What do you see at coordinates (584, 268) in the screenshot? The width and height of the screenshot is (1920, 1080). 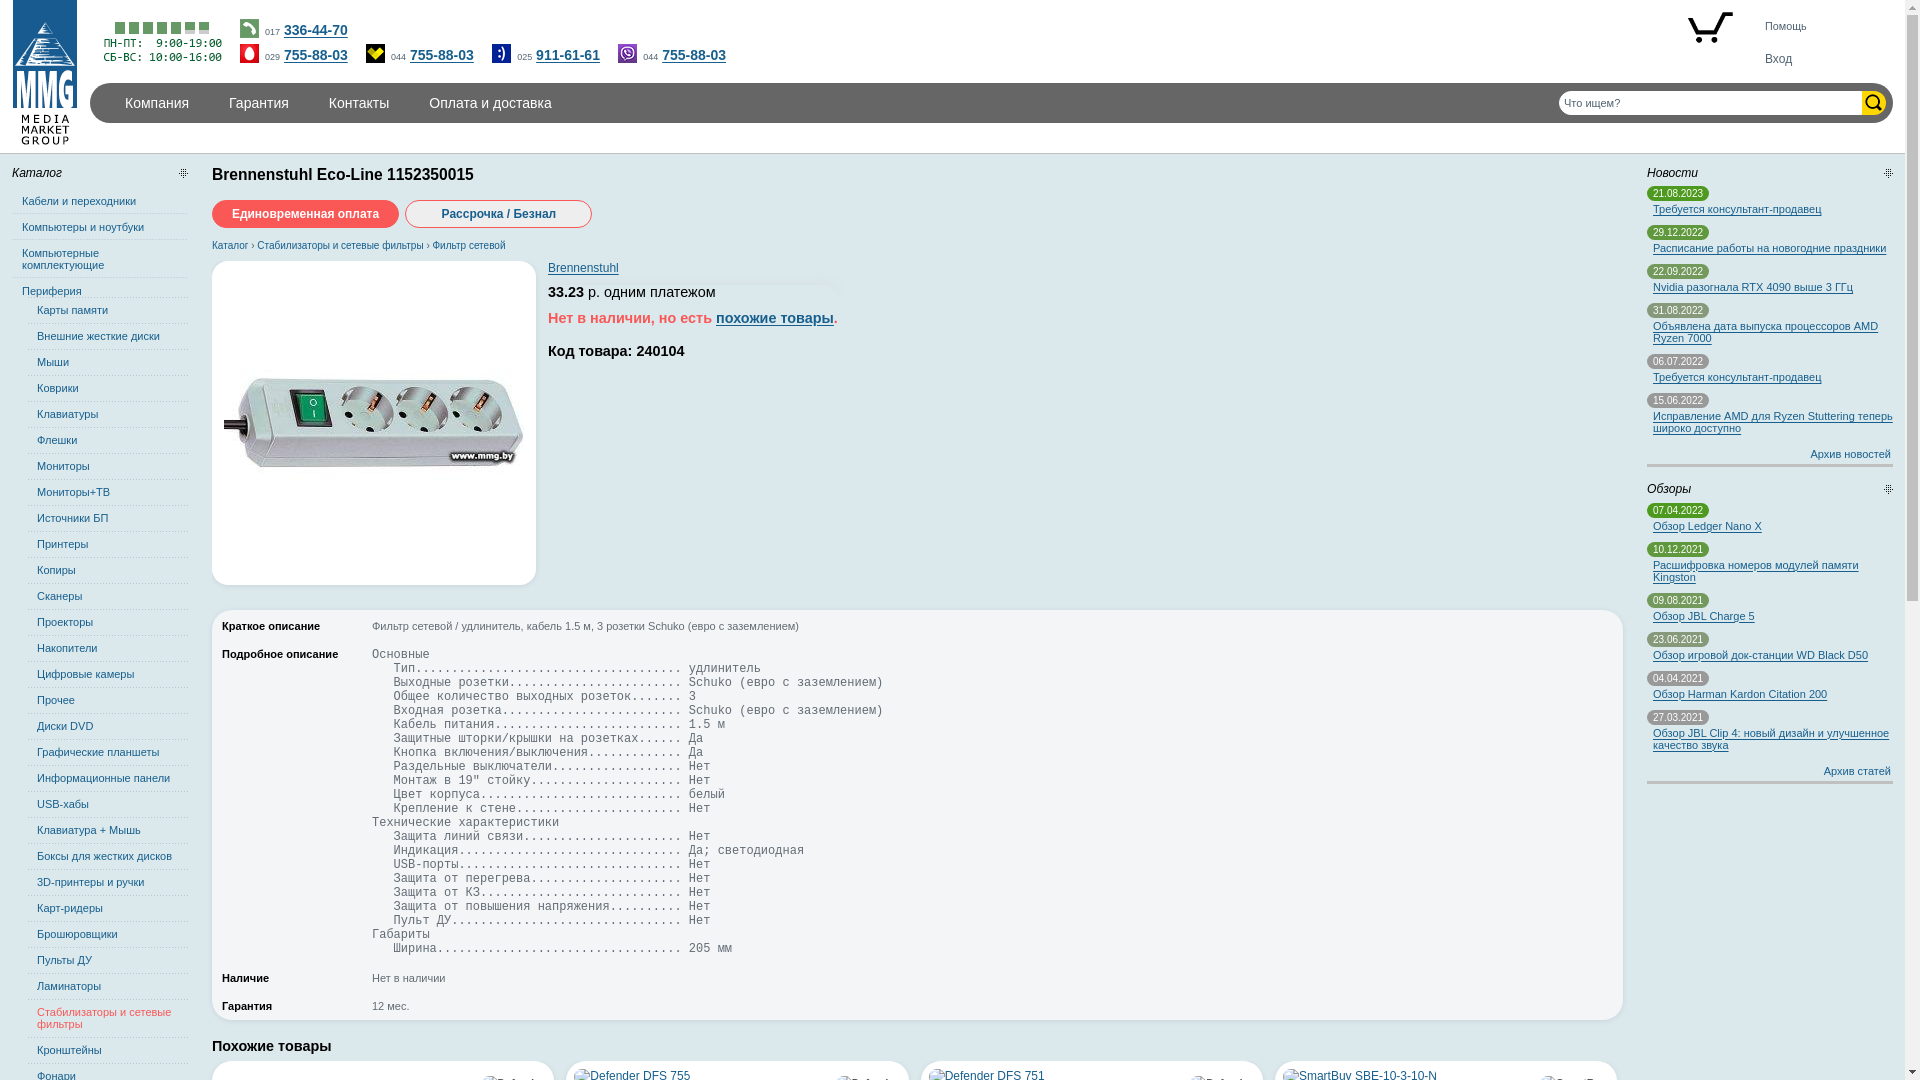 I see `Brennenstuhl` at bounding box center [584, 268].